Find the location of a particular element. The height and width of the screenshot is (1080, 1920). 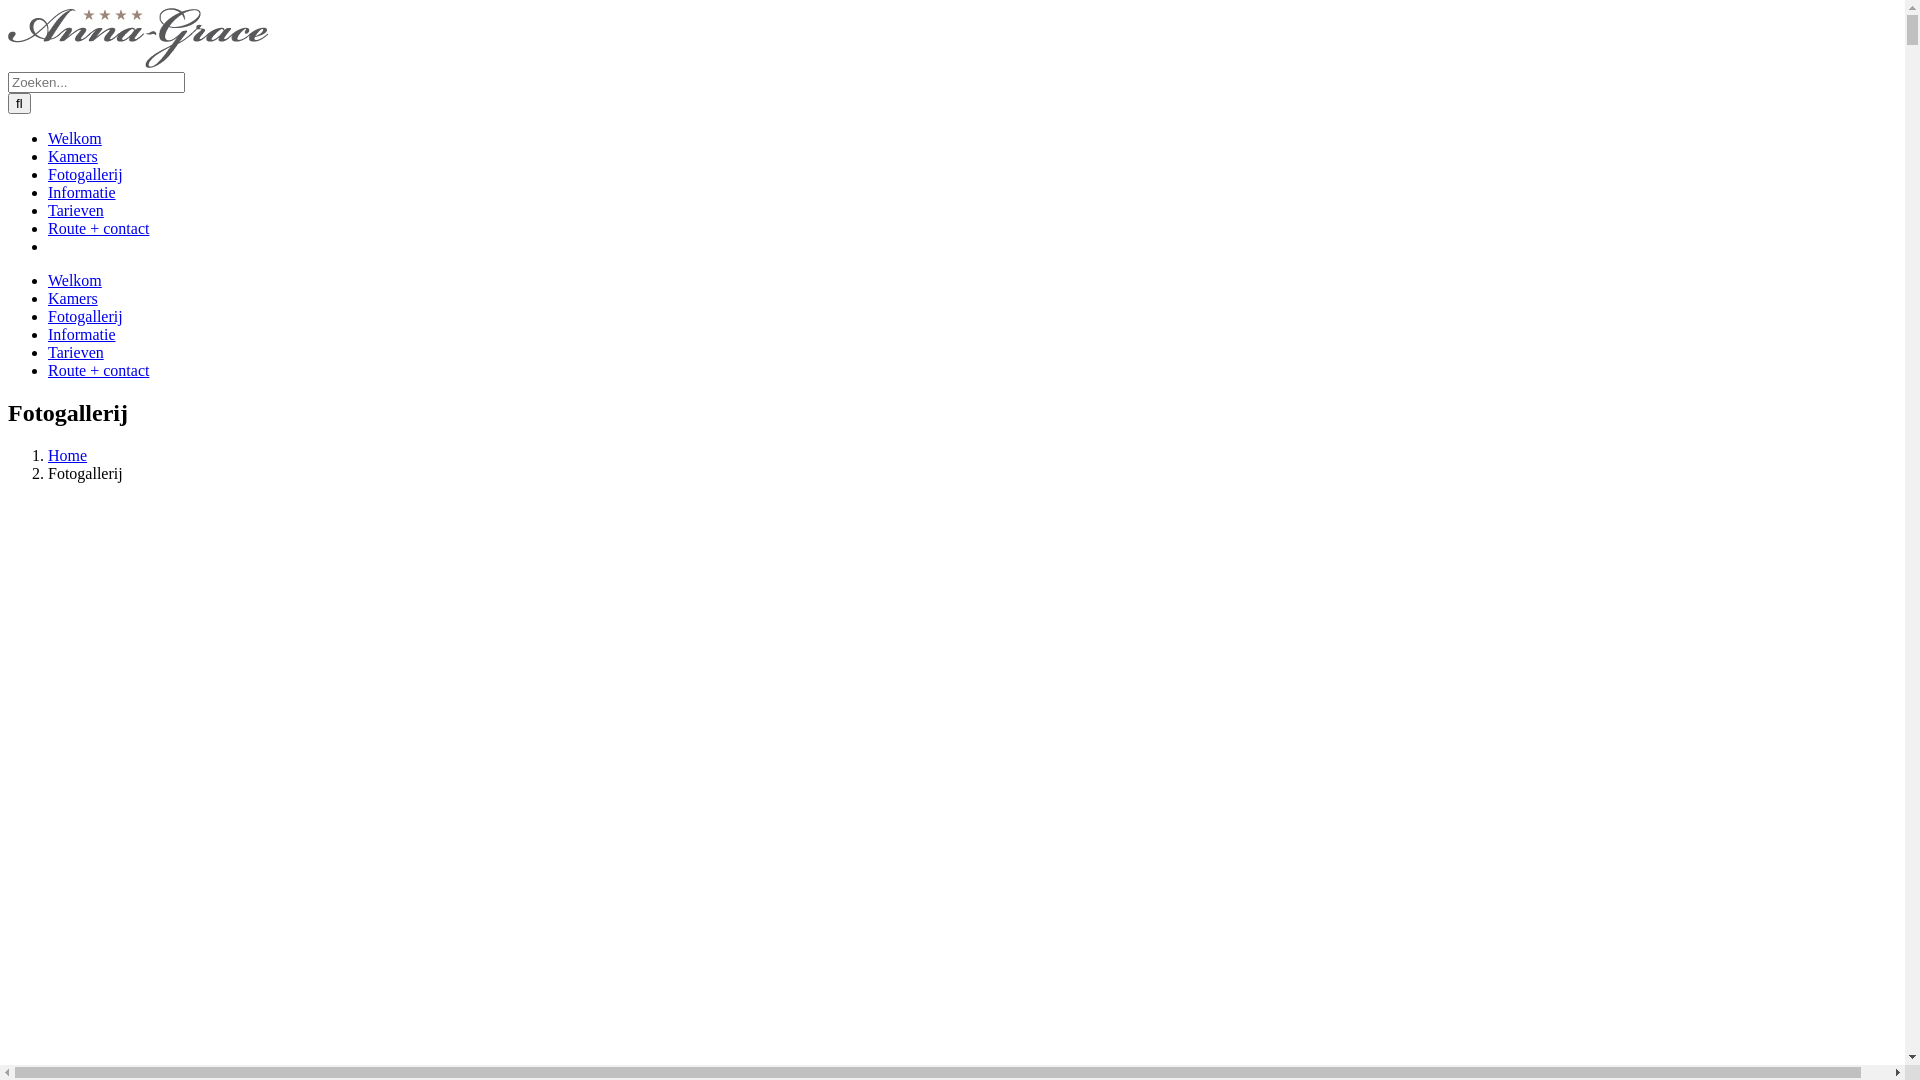

Ga naar inhoud is located at coordinates (8, 8).